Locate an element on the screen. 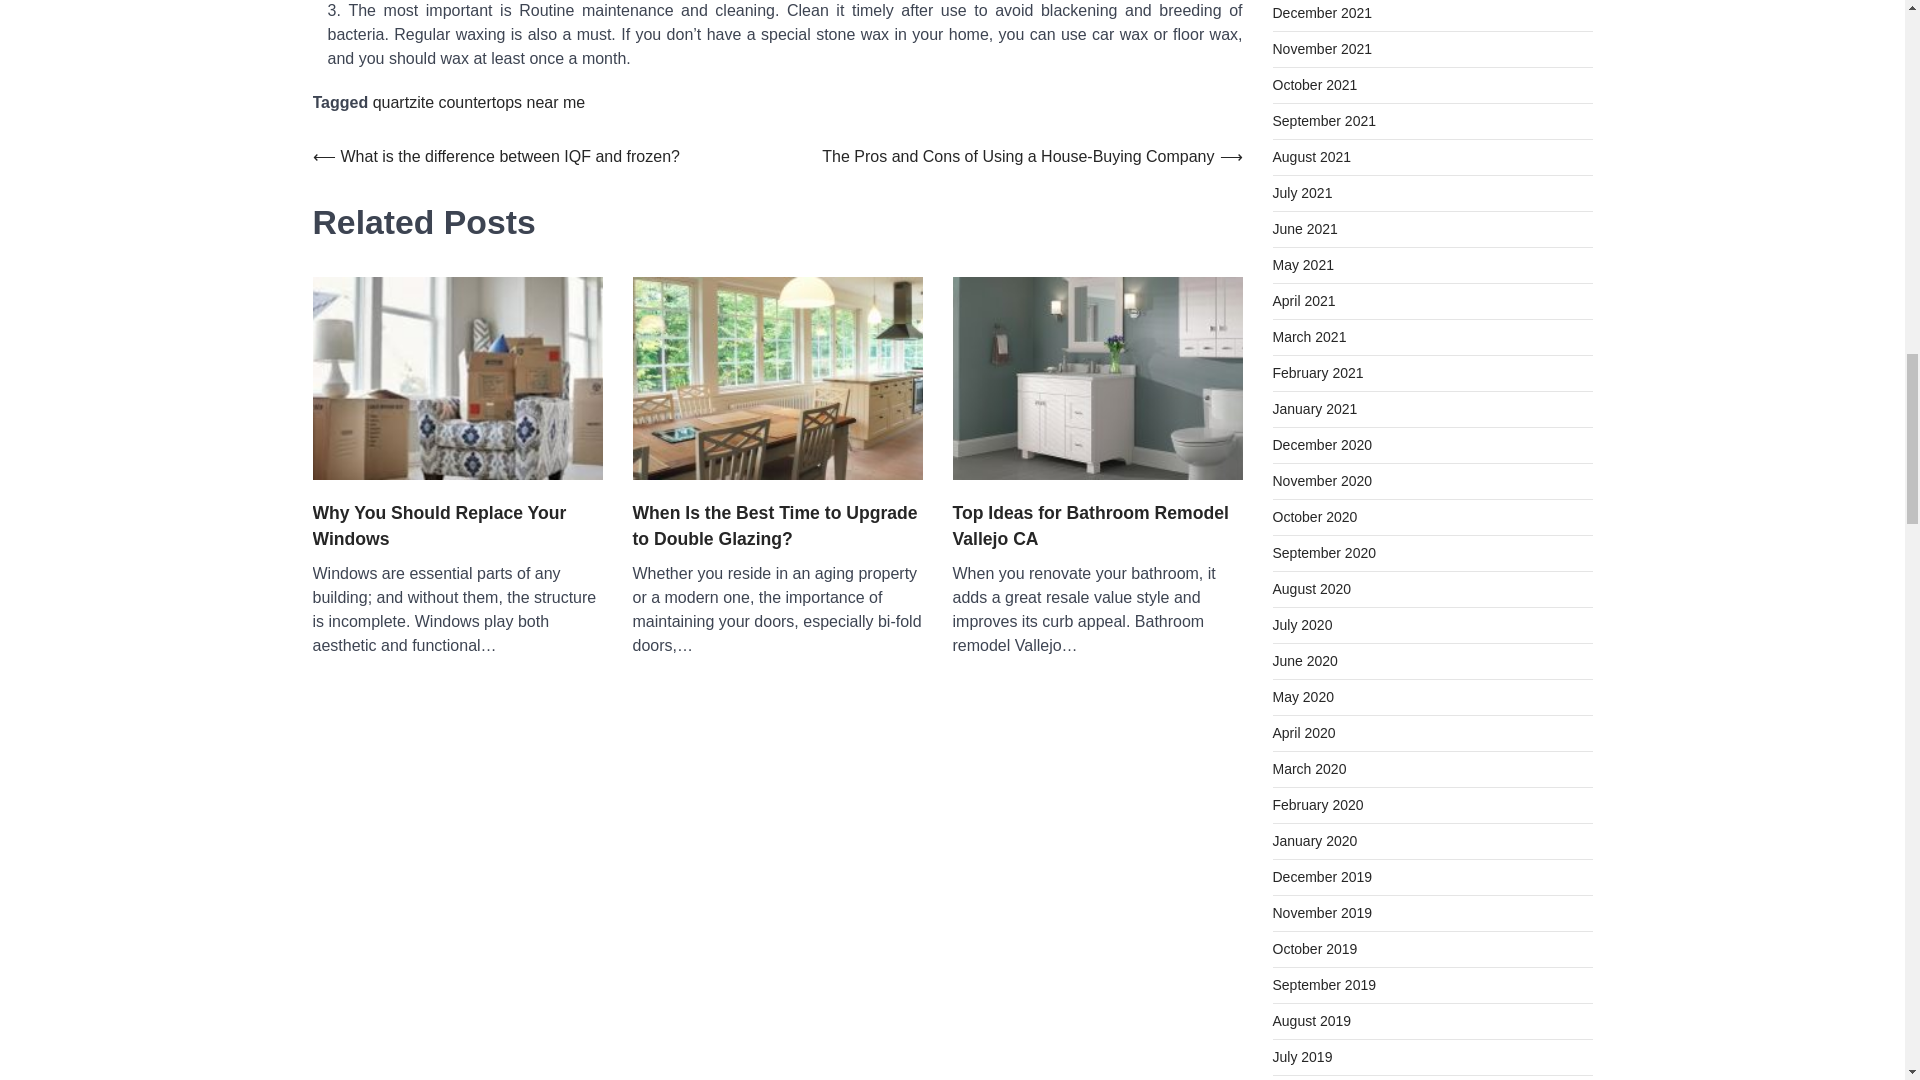 This screenshot has width=1920, height=1080. Top Ideas for Bathroom Remodel Vallejo CA is located at coordinates (1097, 526).